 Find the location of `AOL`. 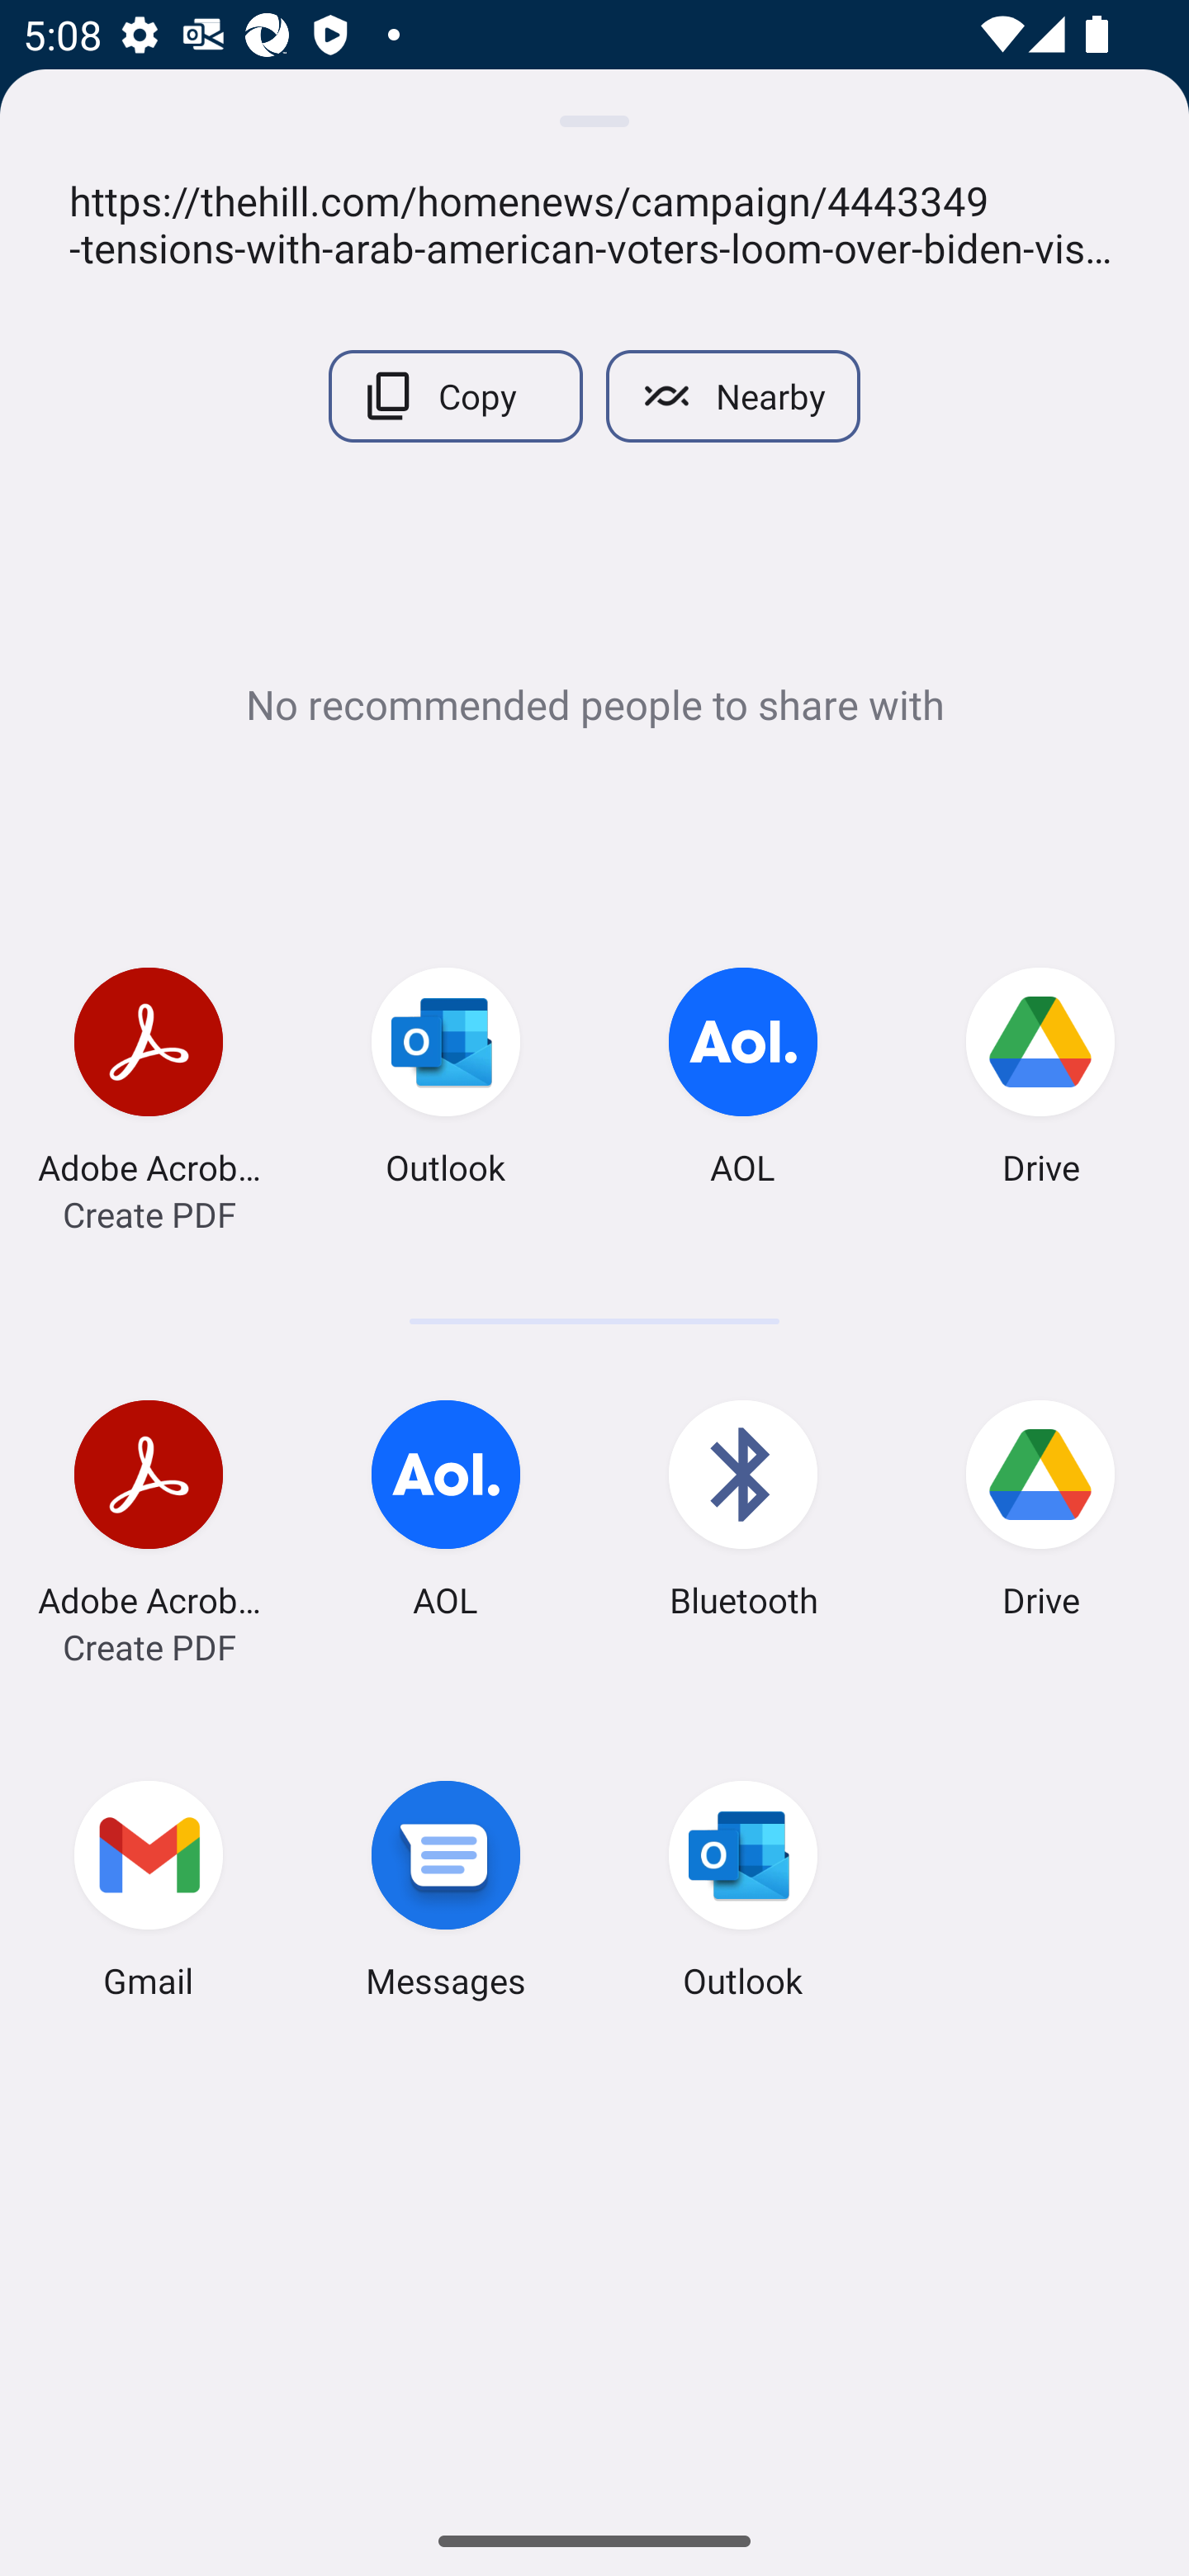

AOL is located at coordinates (446, 1514).